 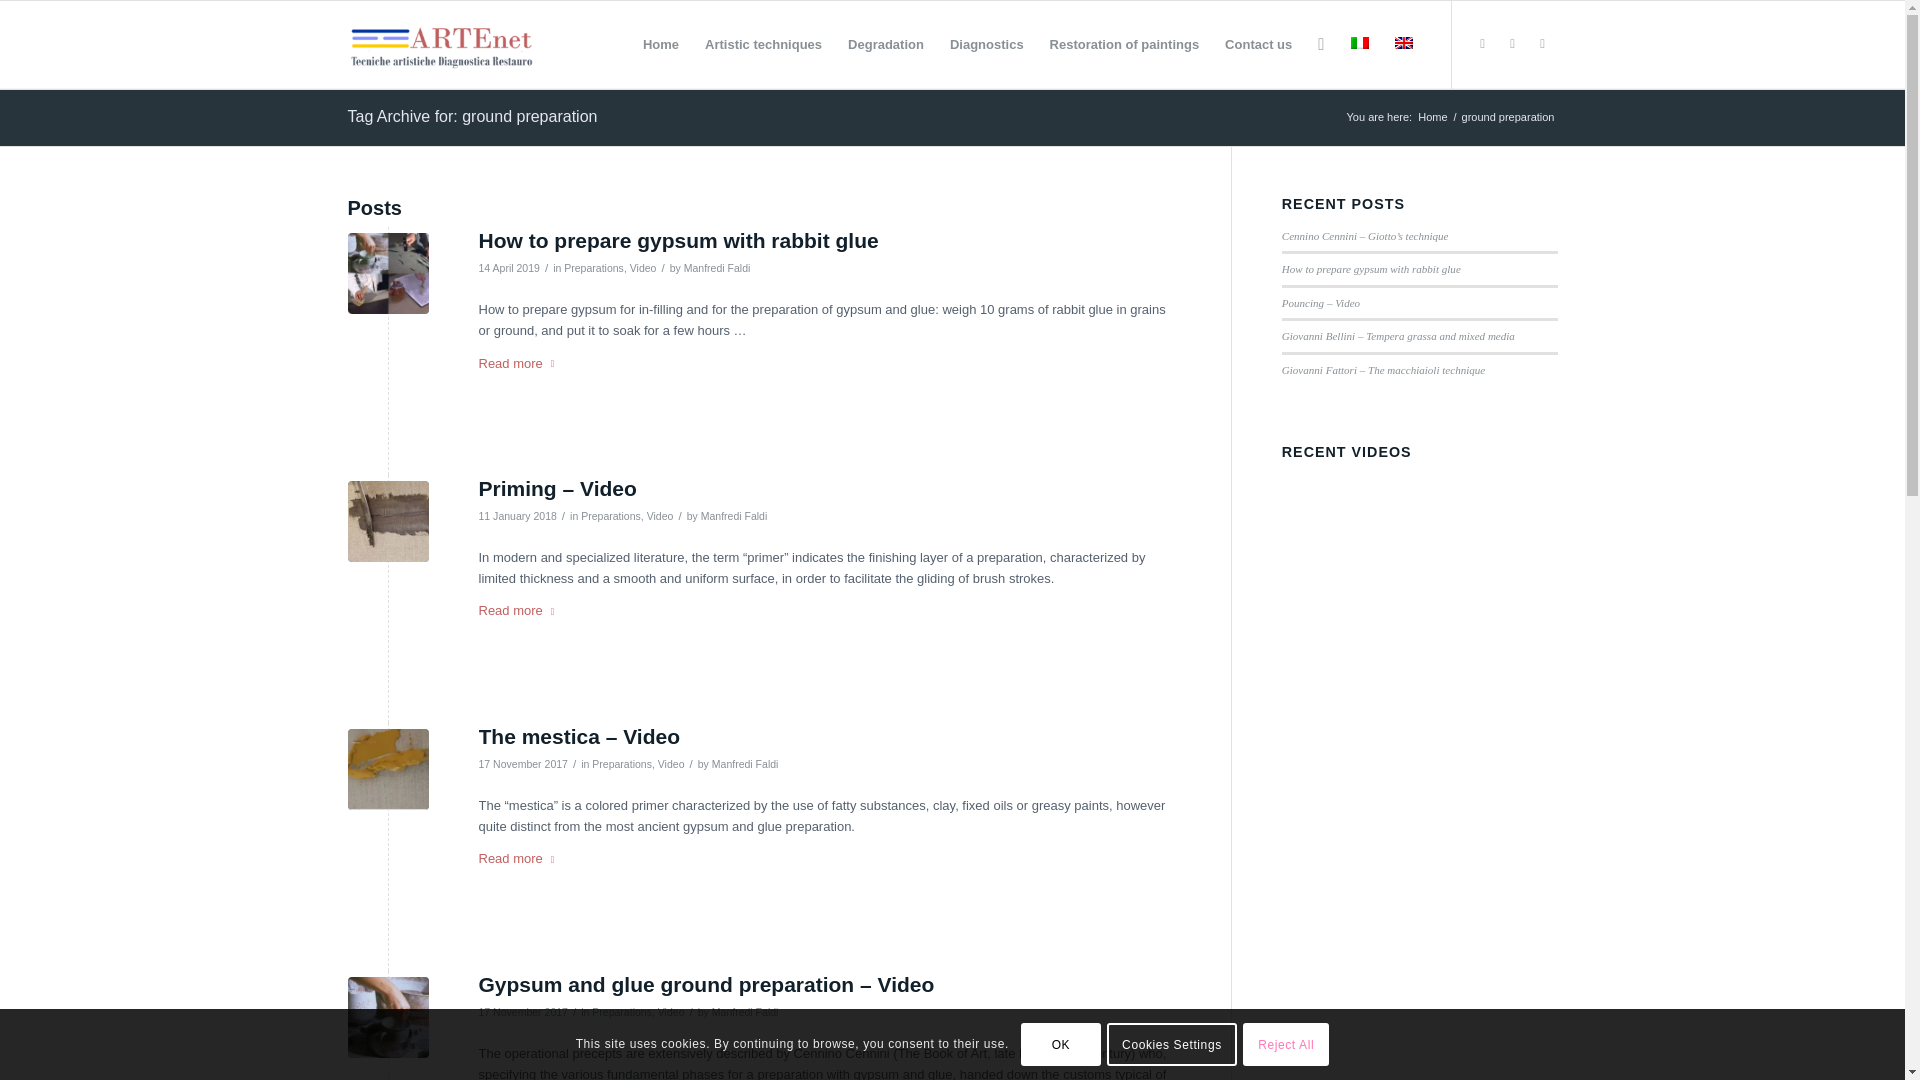 What do you see at coordinates (763, 44) in the screenshot?
I see `Artistic techniques` at bounding box center [763, 44].